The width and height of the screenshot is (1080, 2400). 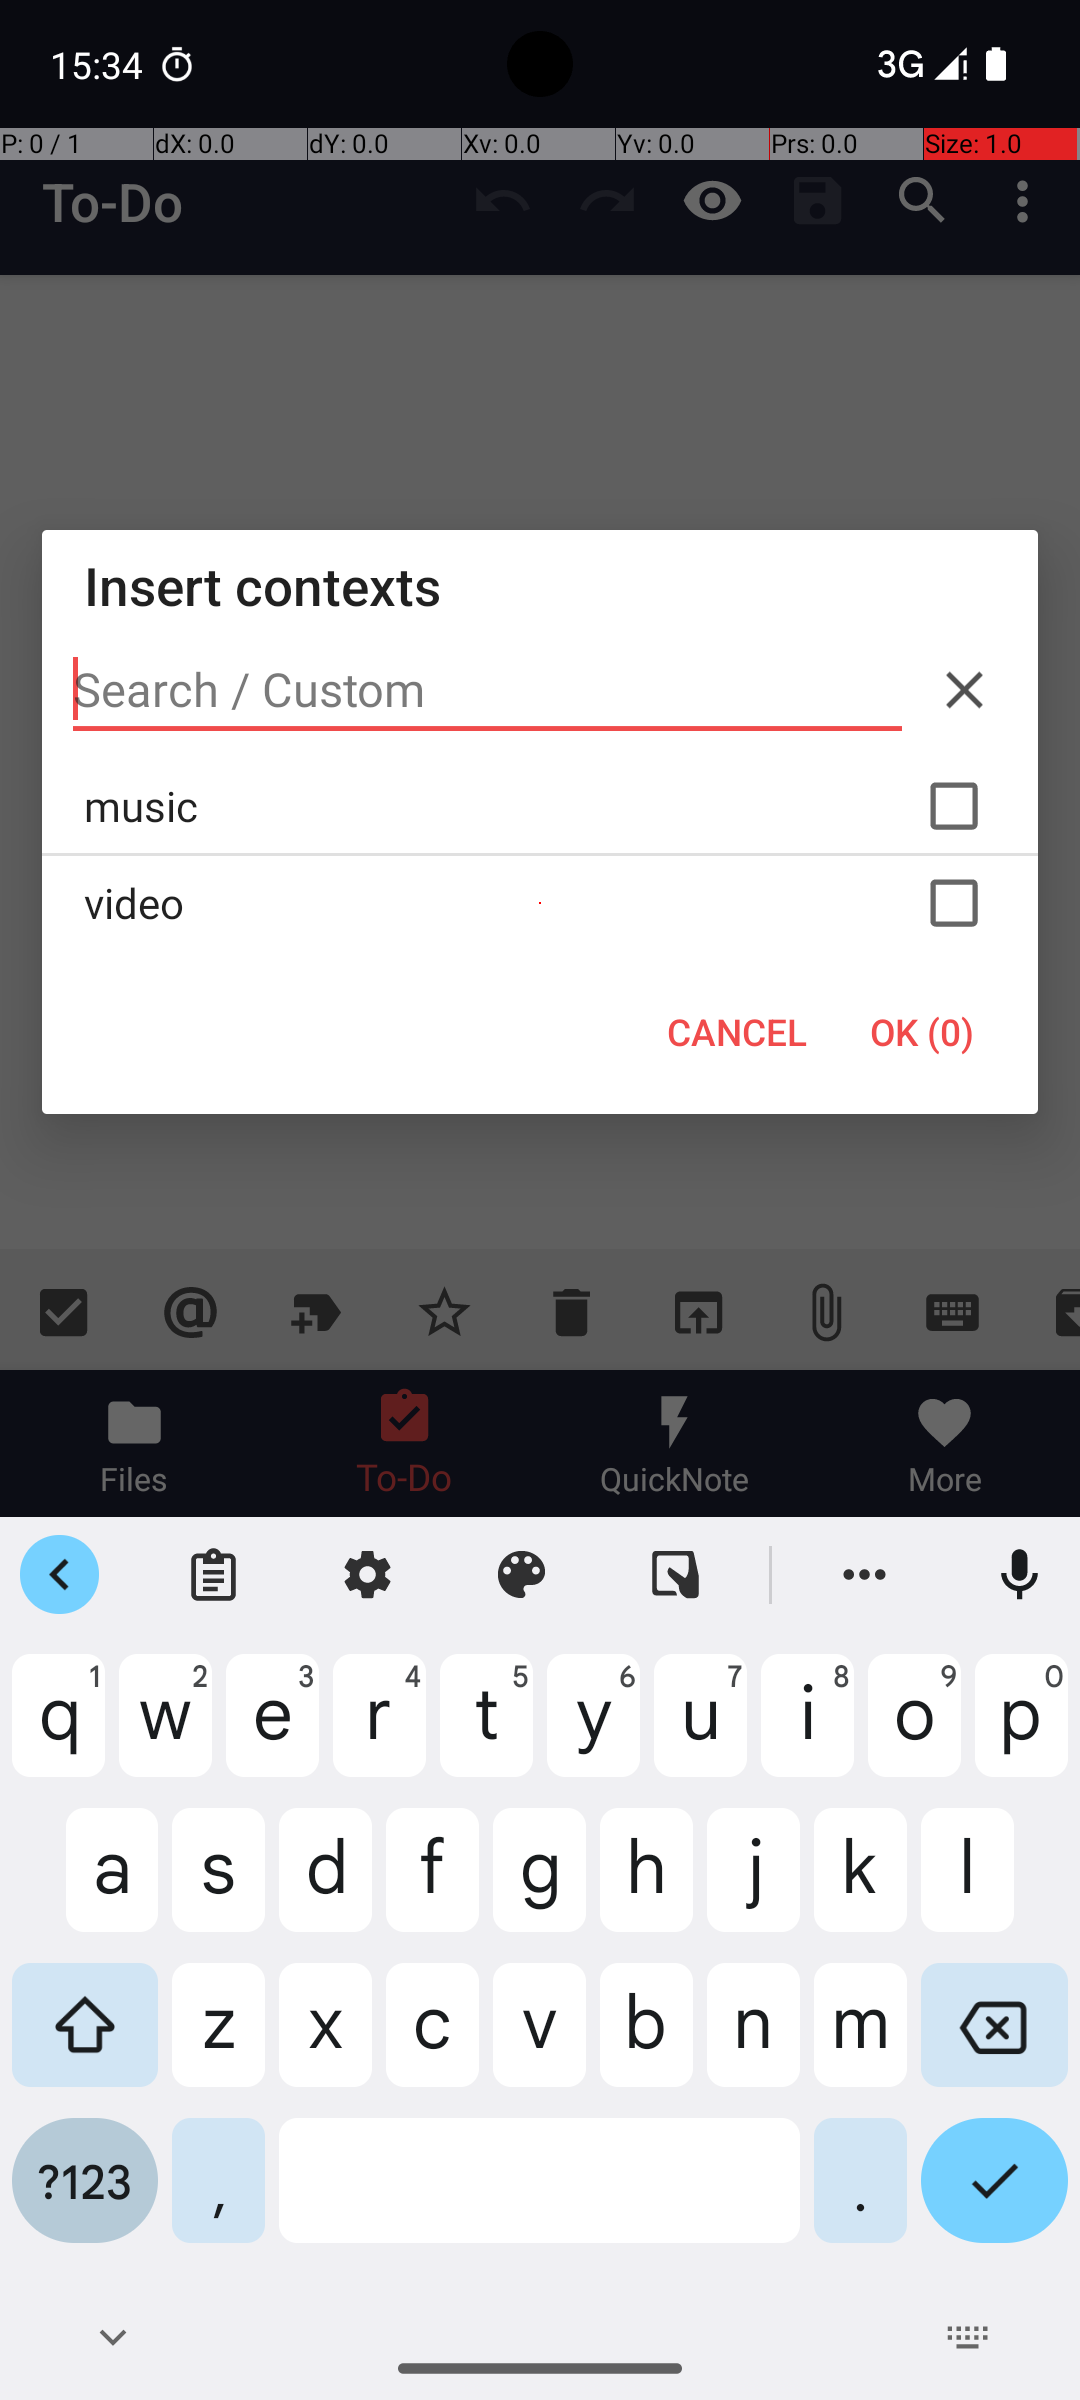 What do you see at coordinates (540, 806) in the screenshot?
I see `music` at bounding box center [540, 806].